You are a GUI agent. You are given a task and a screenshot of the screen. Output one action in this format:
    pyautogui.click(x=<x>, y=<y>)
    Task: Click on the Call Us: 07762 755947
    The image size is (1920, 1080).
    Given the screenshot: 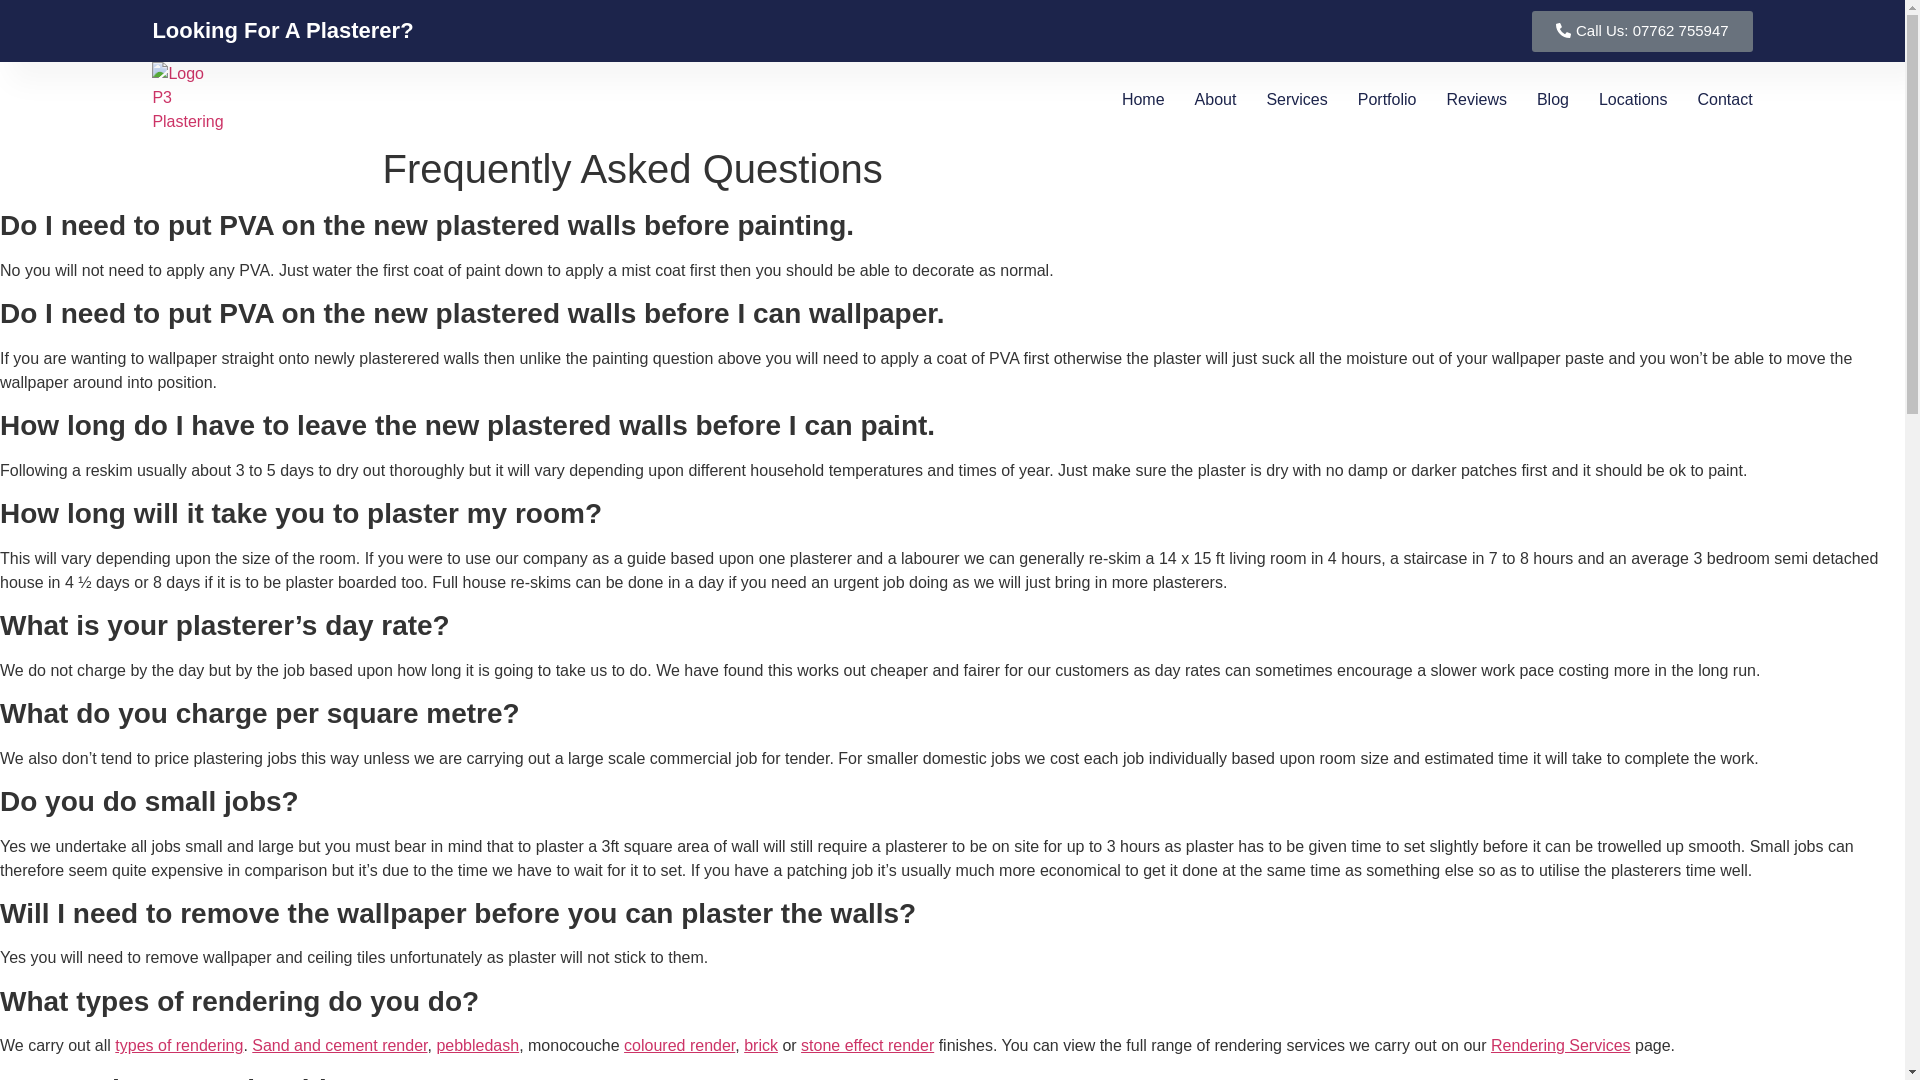 What is the action you would take?
    pyautogui.click(x=1642, y=30)
    